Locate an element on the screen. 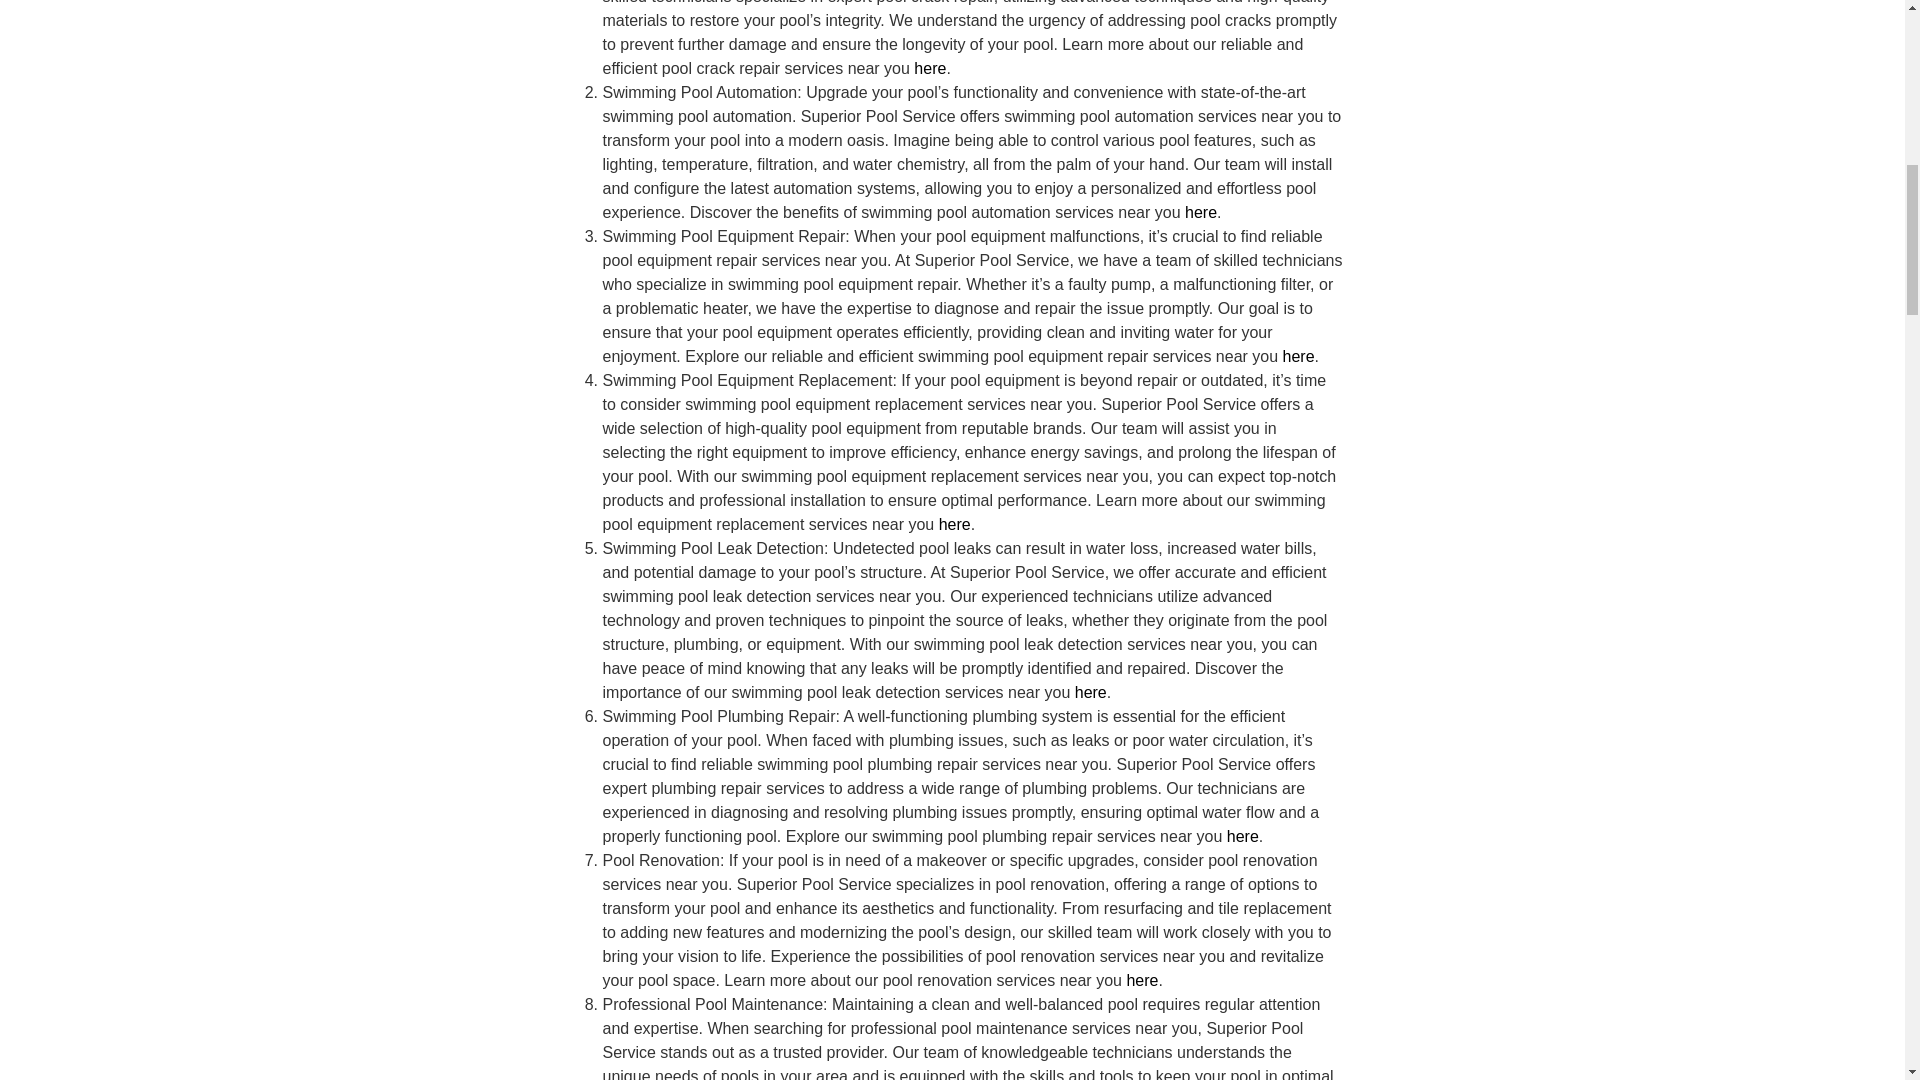 The image size is (1920, 1080). here is located at coordinates (1141, 980).